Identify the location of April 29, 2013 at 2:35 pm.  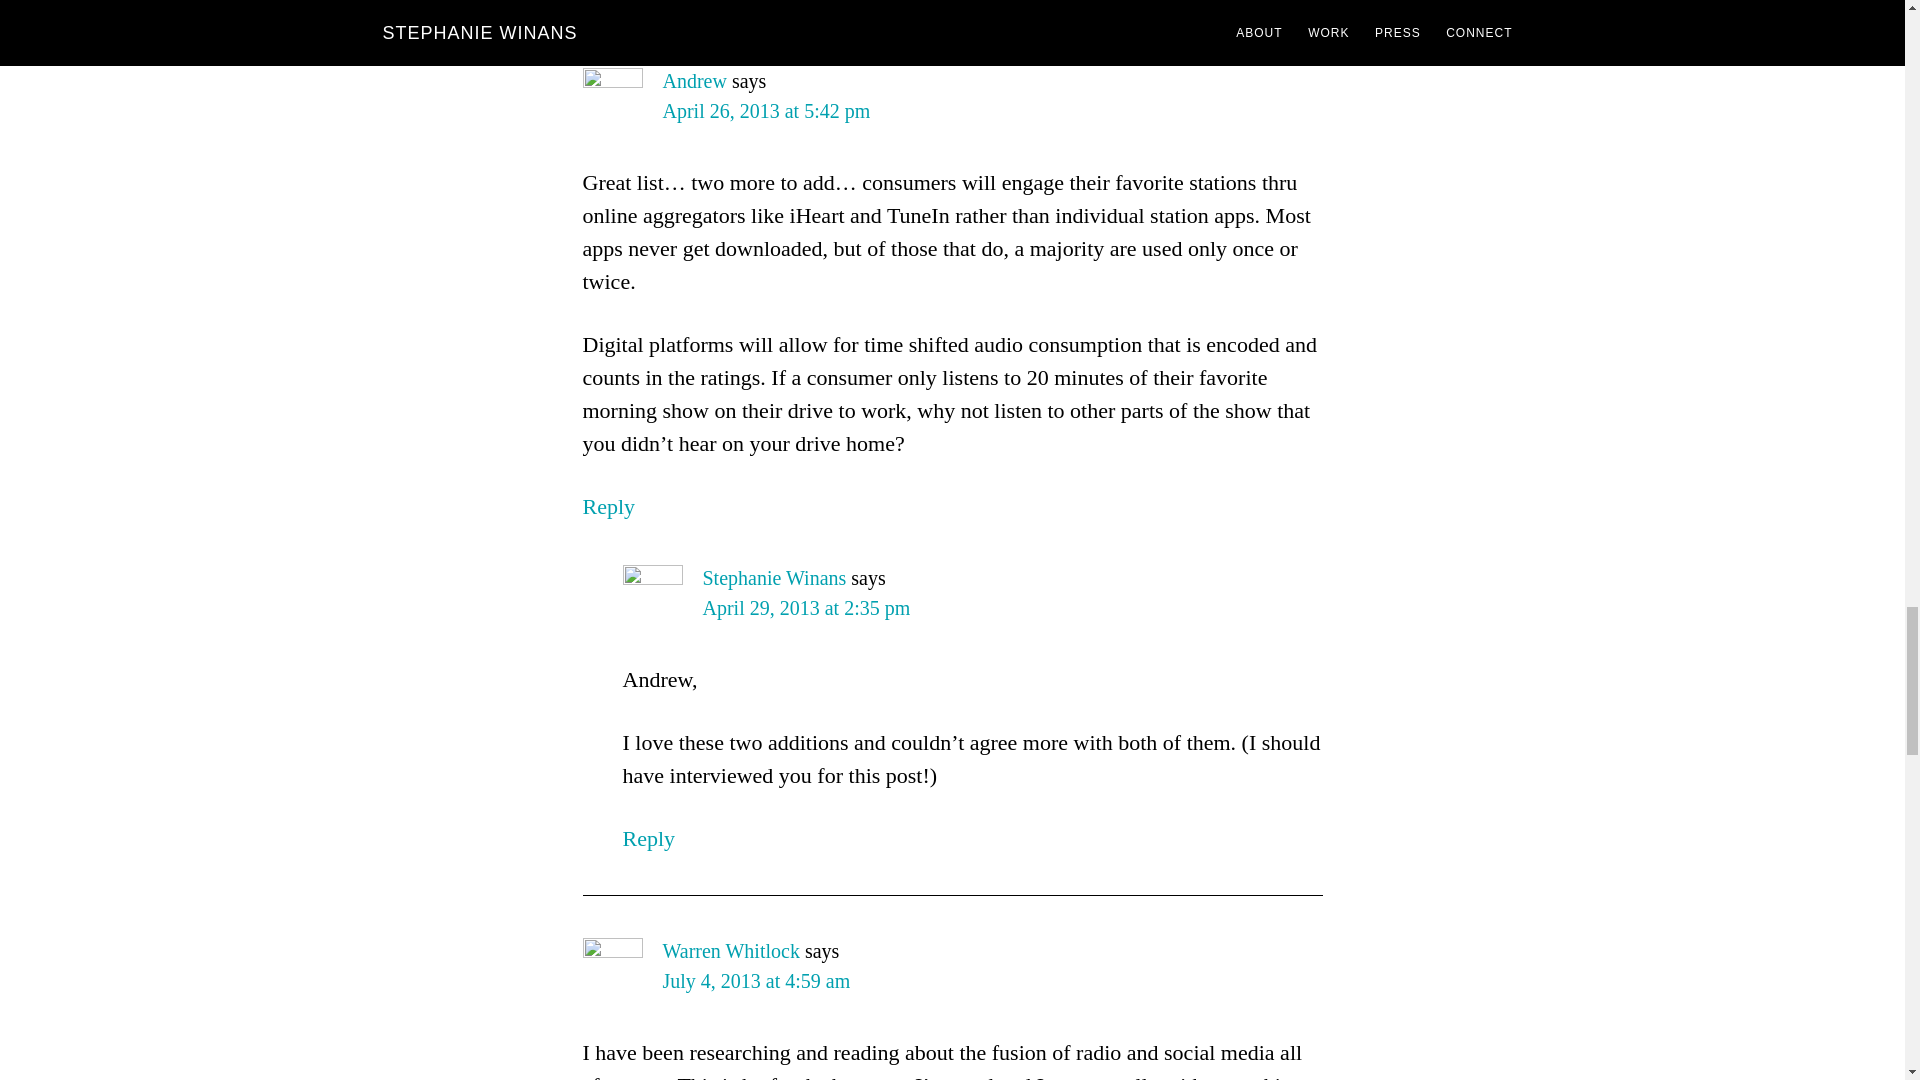
(806, 608).